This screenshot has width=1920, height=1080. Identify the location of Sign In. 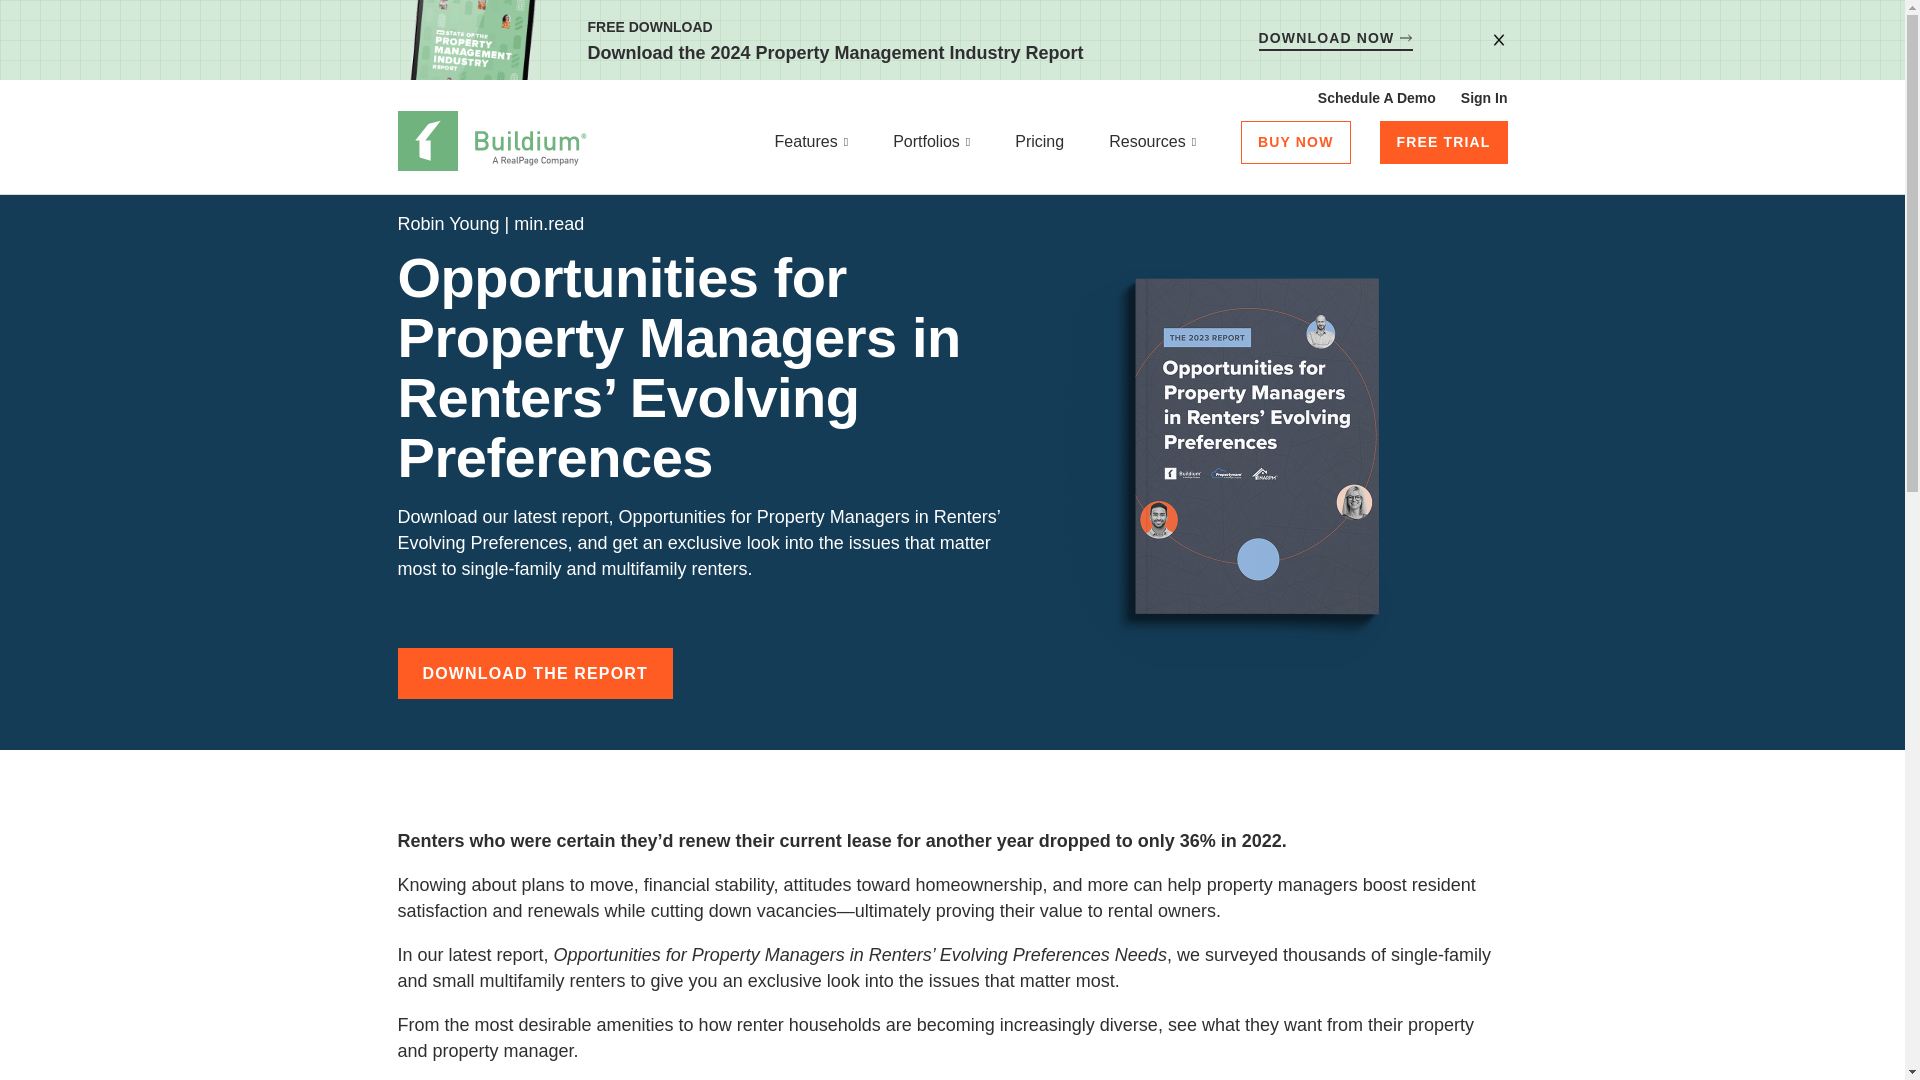
(1484, 98).